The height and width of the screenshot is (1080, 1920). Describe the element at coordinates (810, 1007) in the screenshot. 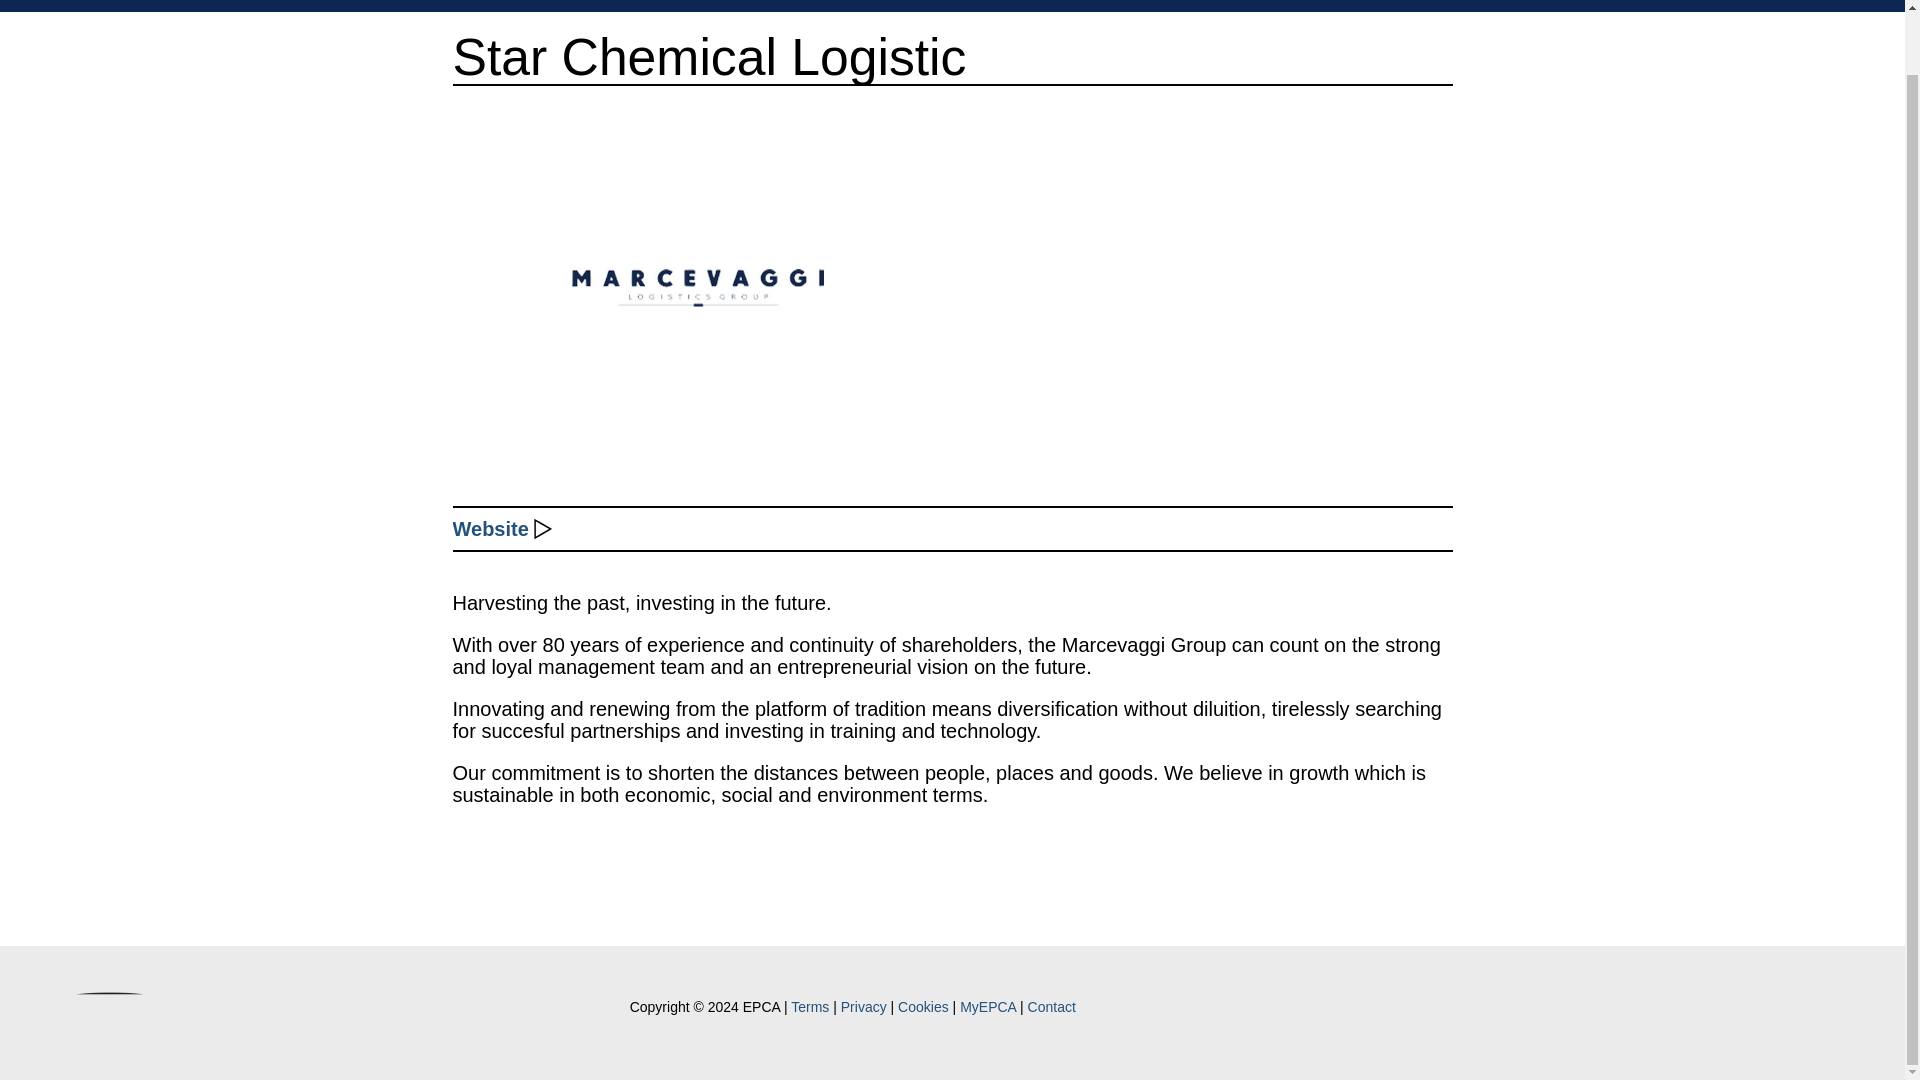

I see `Terms` at that location.